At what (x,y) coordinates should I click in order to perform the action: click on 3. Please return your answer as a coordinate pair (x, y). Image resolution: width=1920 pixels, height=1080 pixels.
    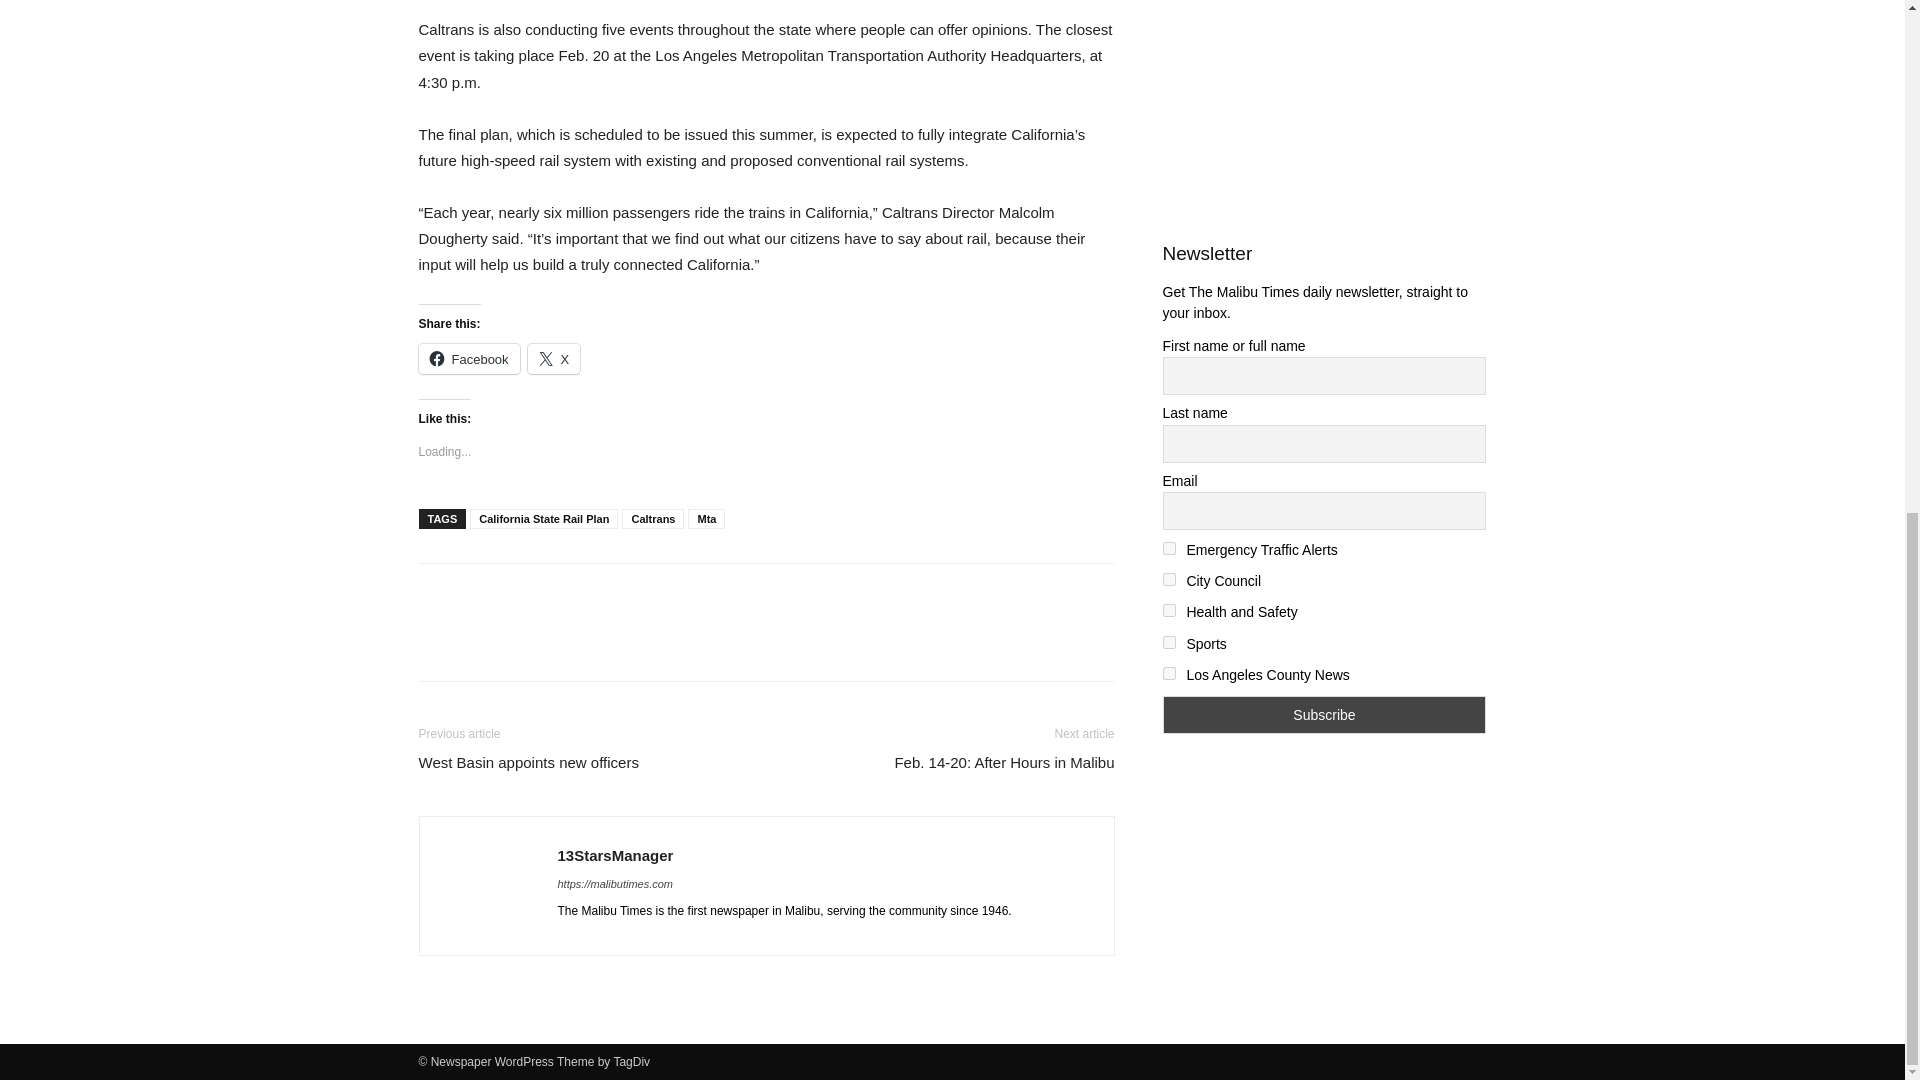
    Looking at the image, I should click on (1168, 580).